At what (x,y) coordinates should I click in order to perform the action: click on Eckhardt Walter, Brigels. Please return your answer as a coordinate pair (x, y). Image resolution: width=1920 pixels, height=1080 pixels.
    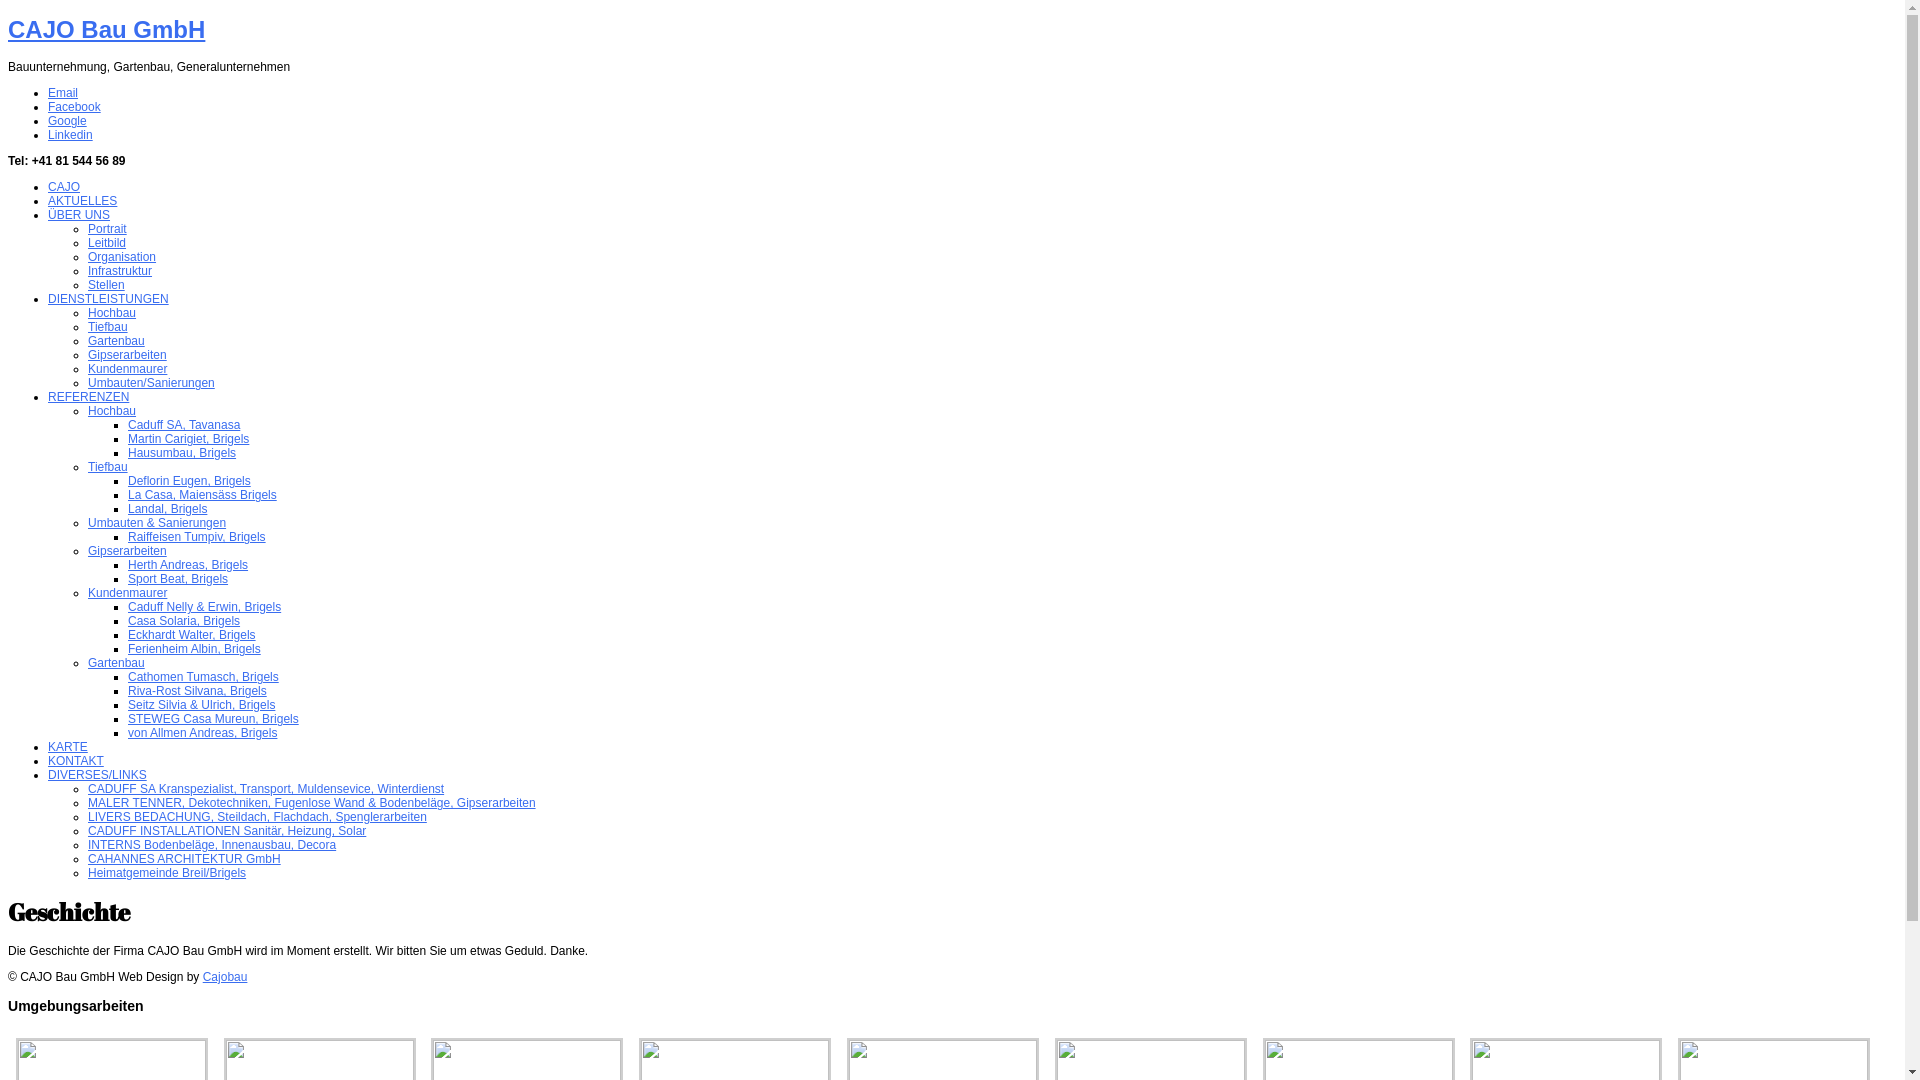
    Looking at the image, I should click on (192, 635).